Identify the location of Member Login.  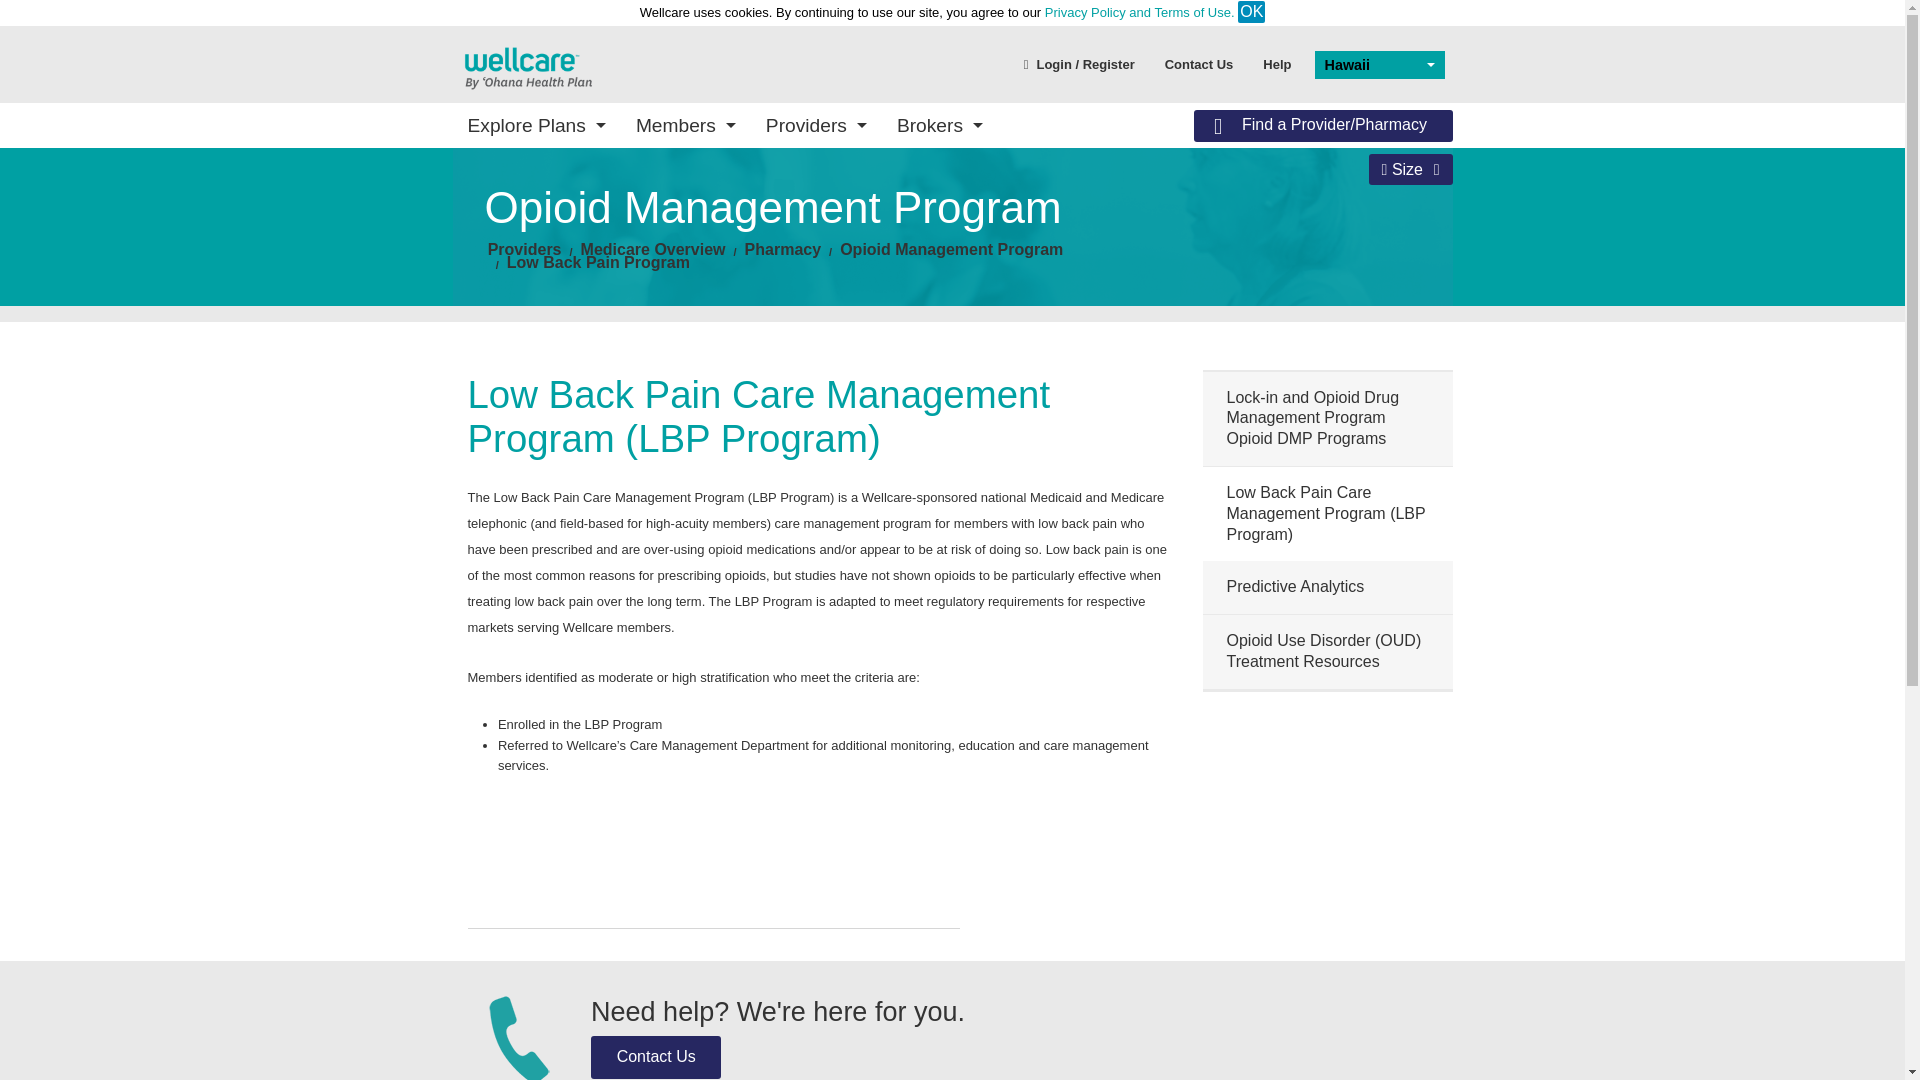
(602, 308).